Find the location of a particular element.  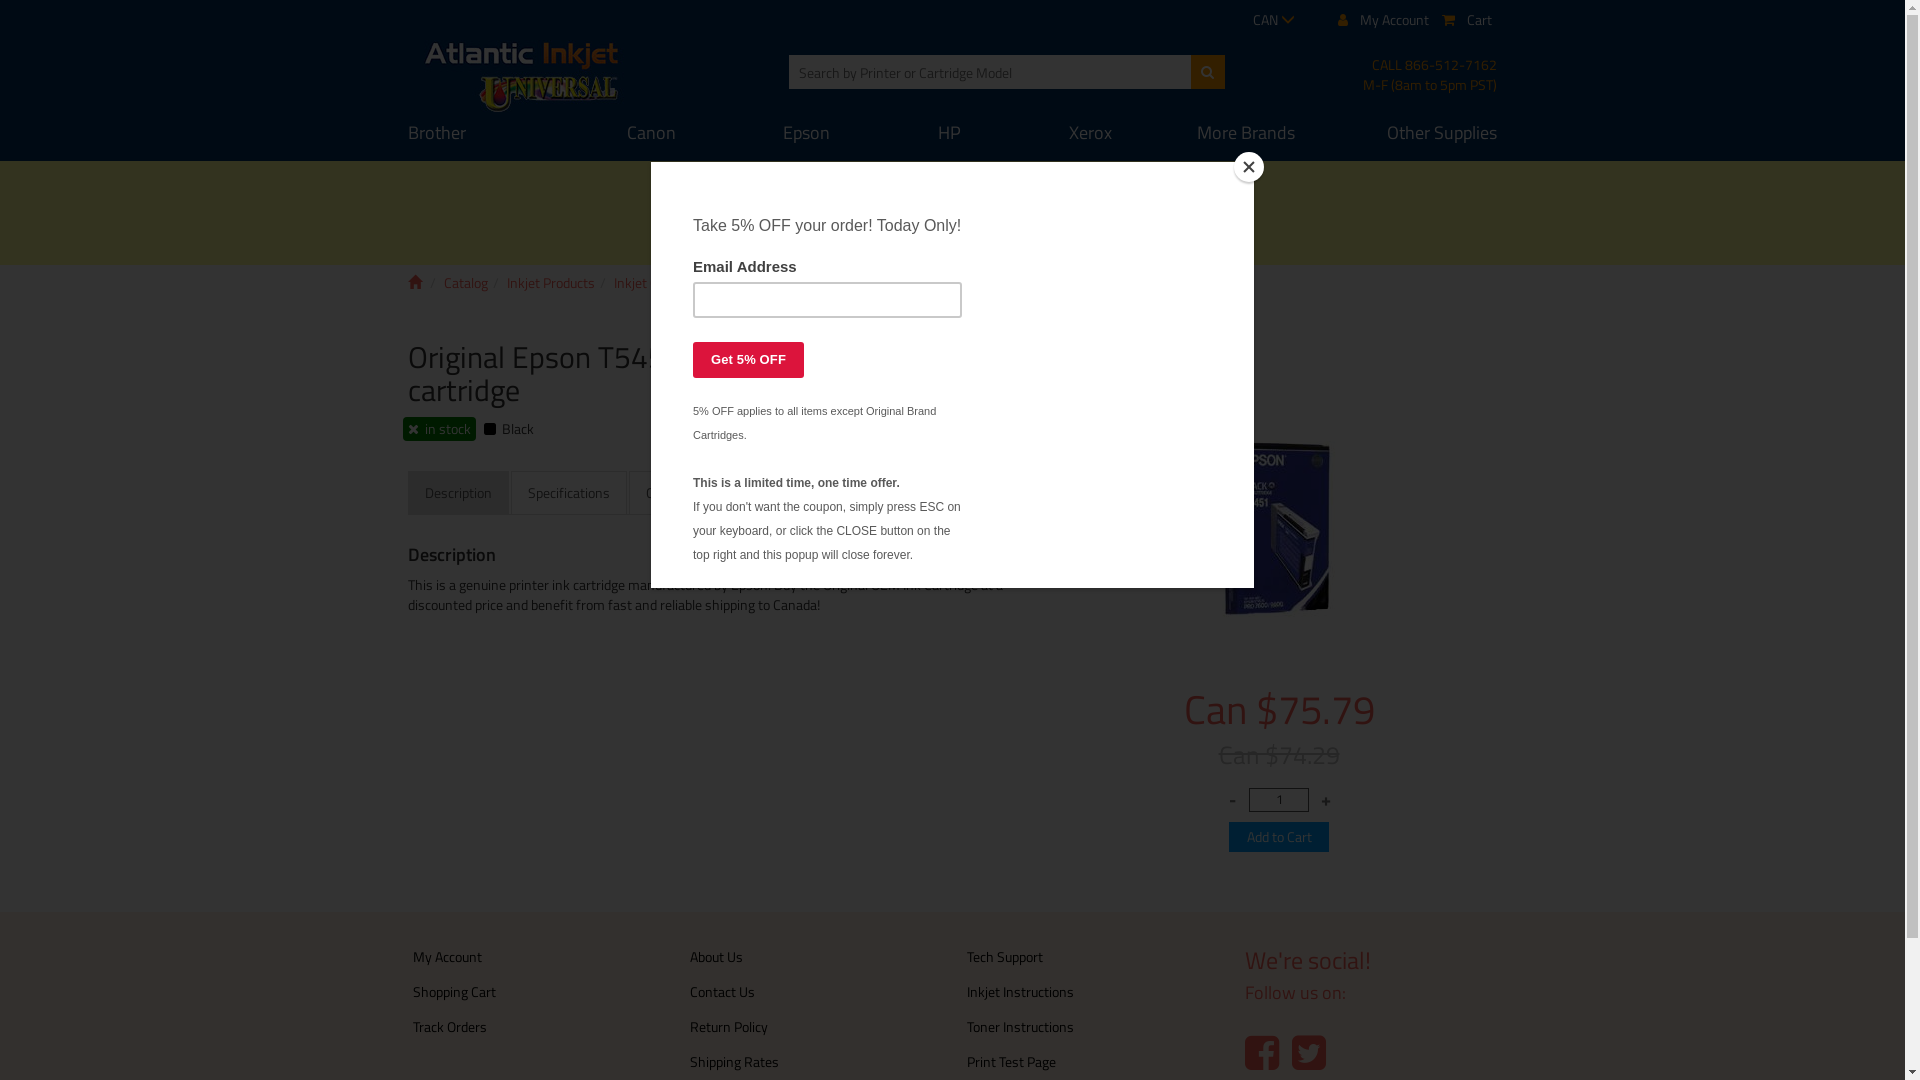

Description is located at coordinates (458, 493).